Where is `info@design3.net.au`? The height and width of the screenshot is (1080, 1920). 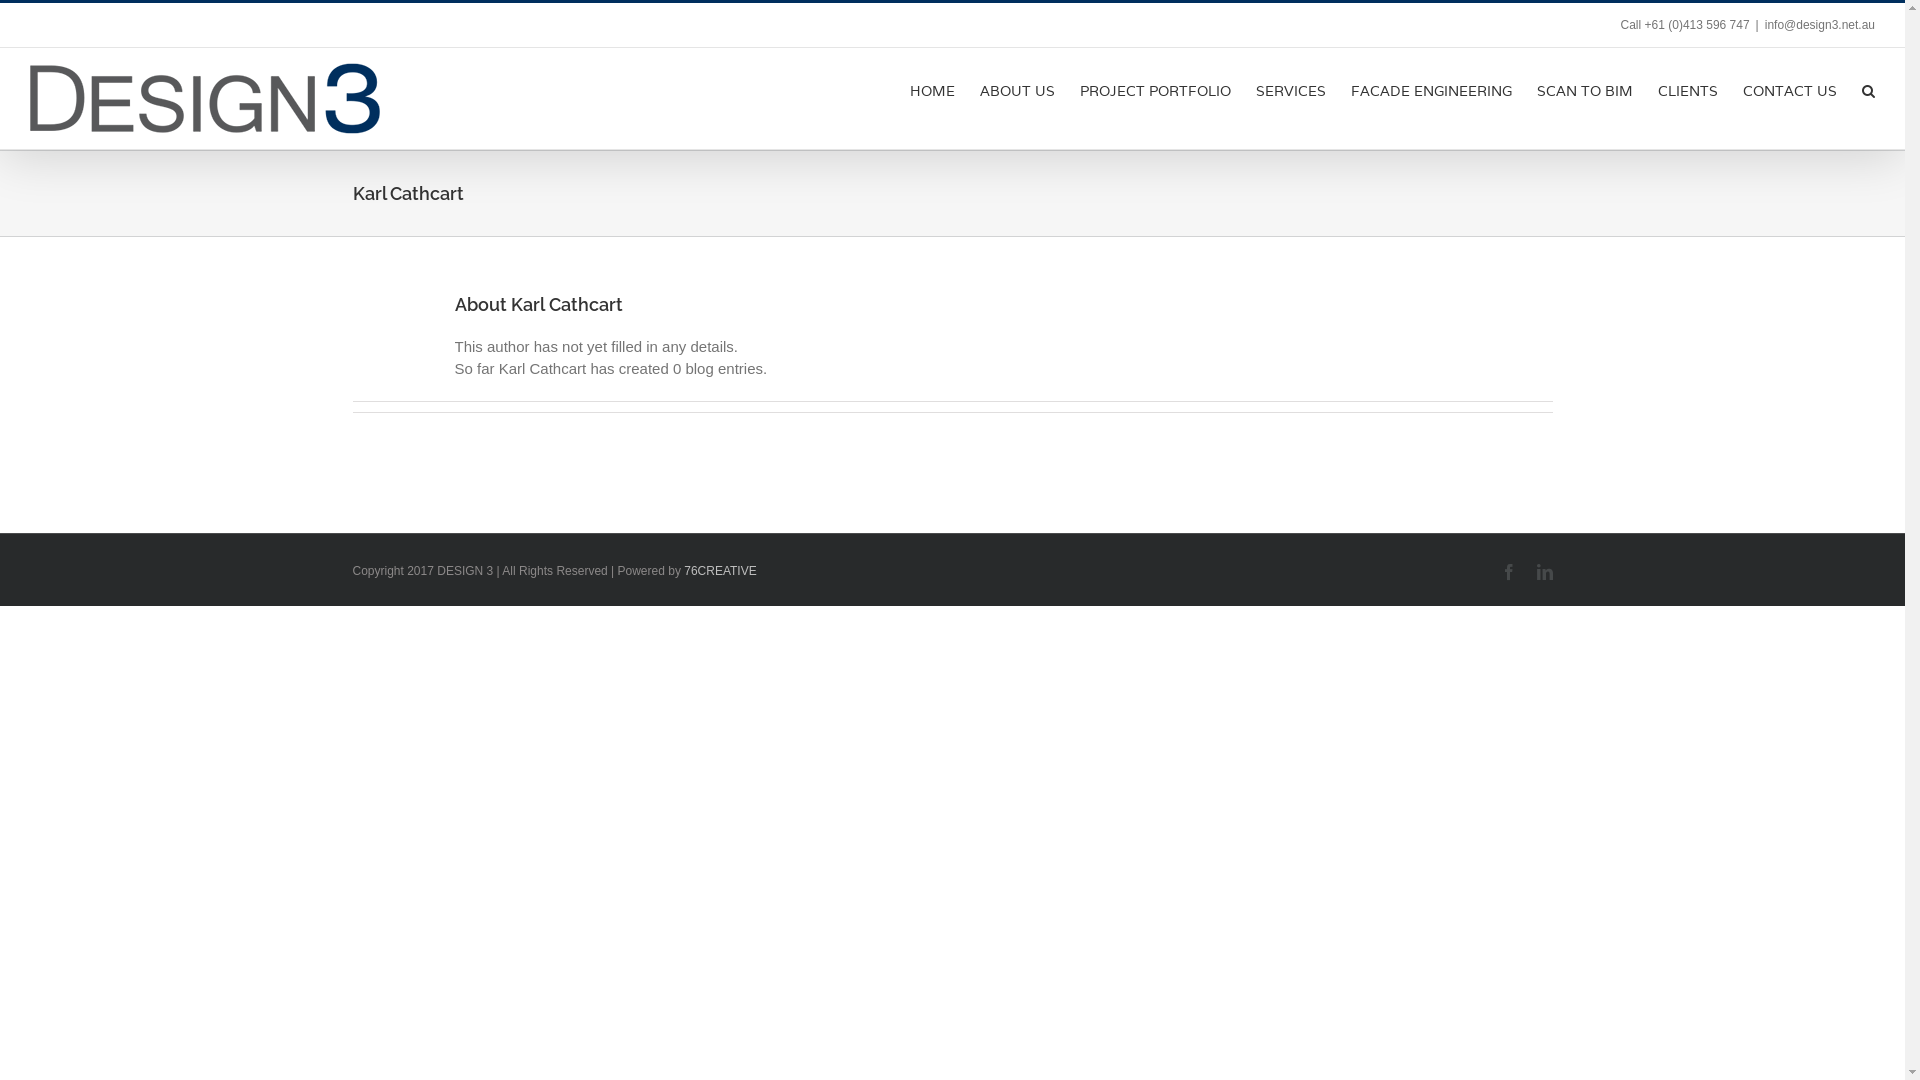 info@design3.net.au is located at coordinates (1820, 25).